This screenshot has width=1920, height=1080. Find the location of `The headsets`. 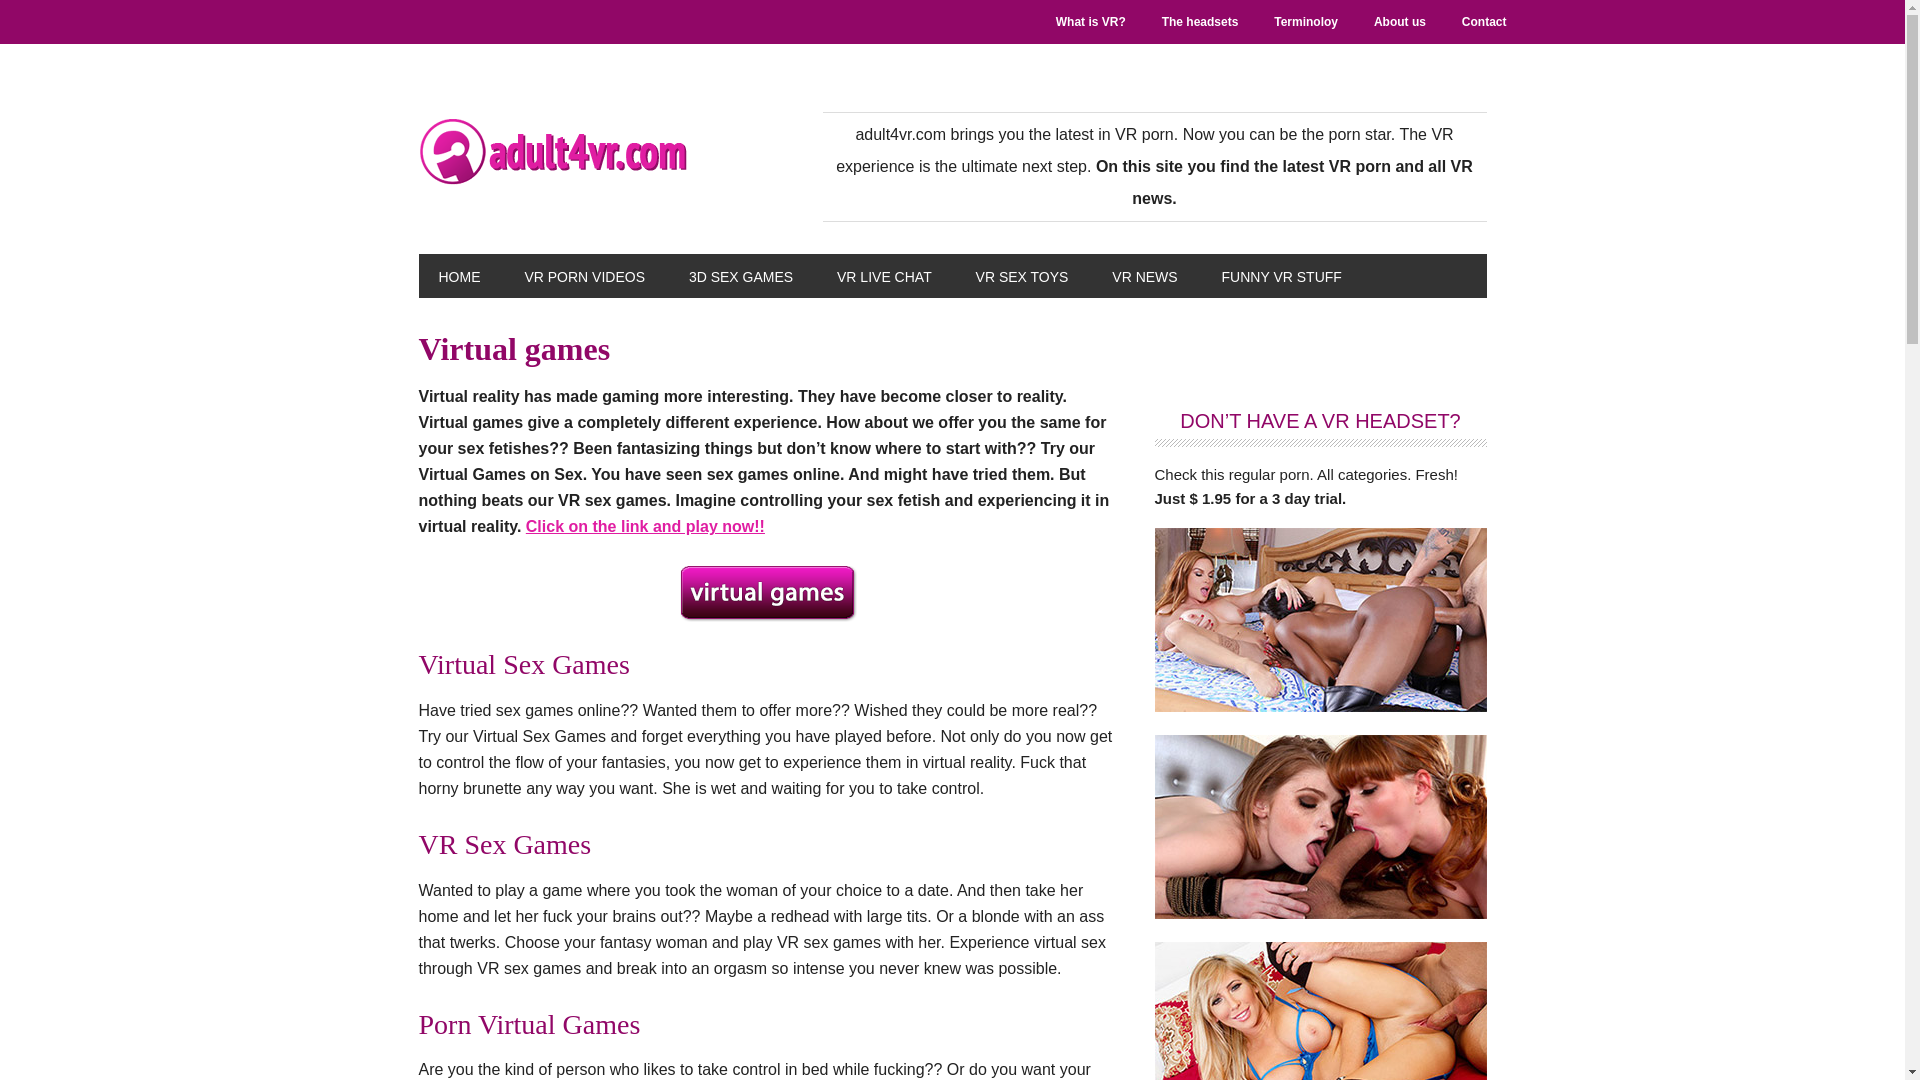

The headsets is located at coordinates (1200, 22).